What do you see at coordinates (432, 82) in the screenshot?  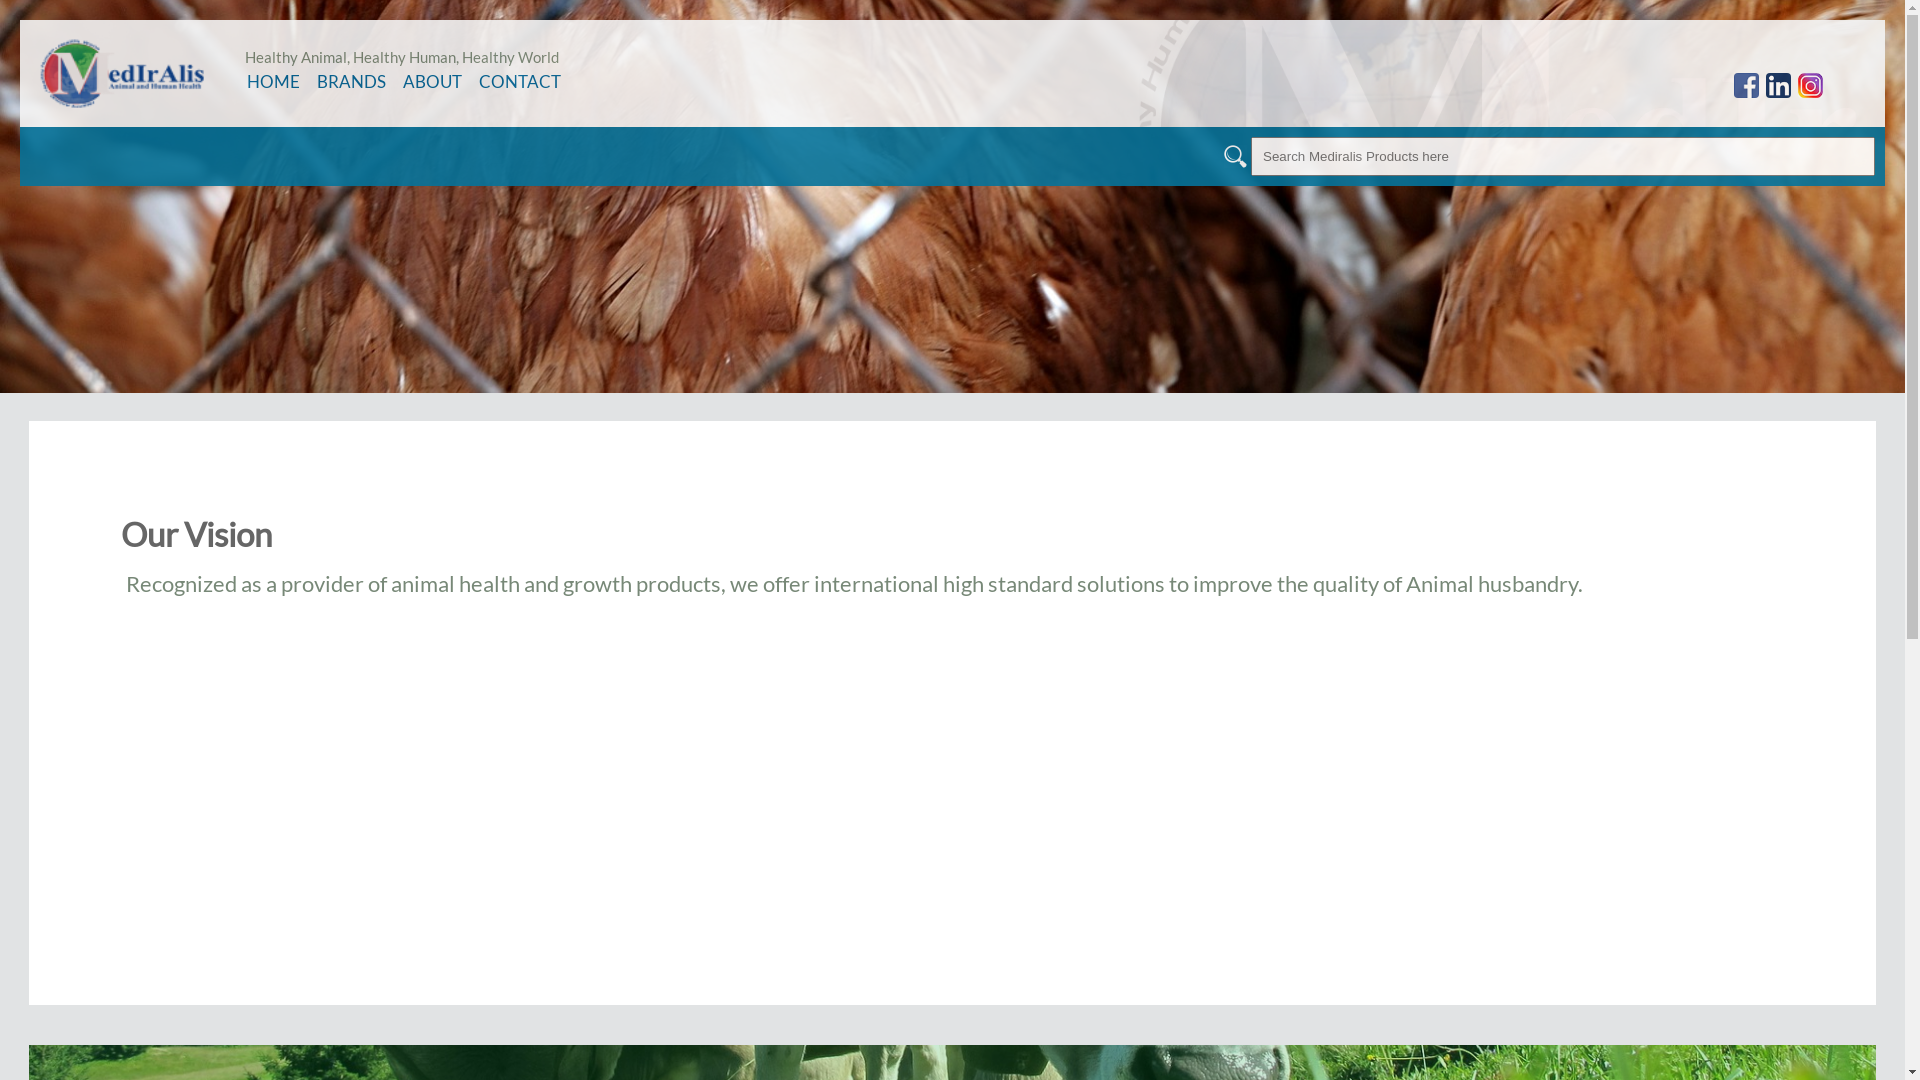 I see `ABOUT` at bounding box center [432, 82].